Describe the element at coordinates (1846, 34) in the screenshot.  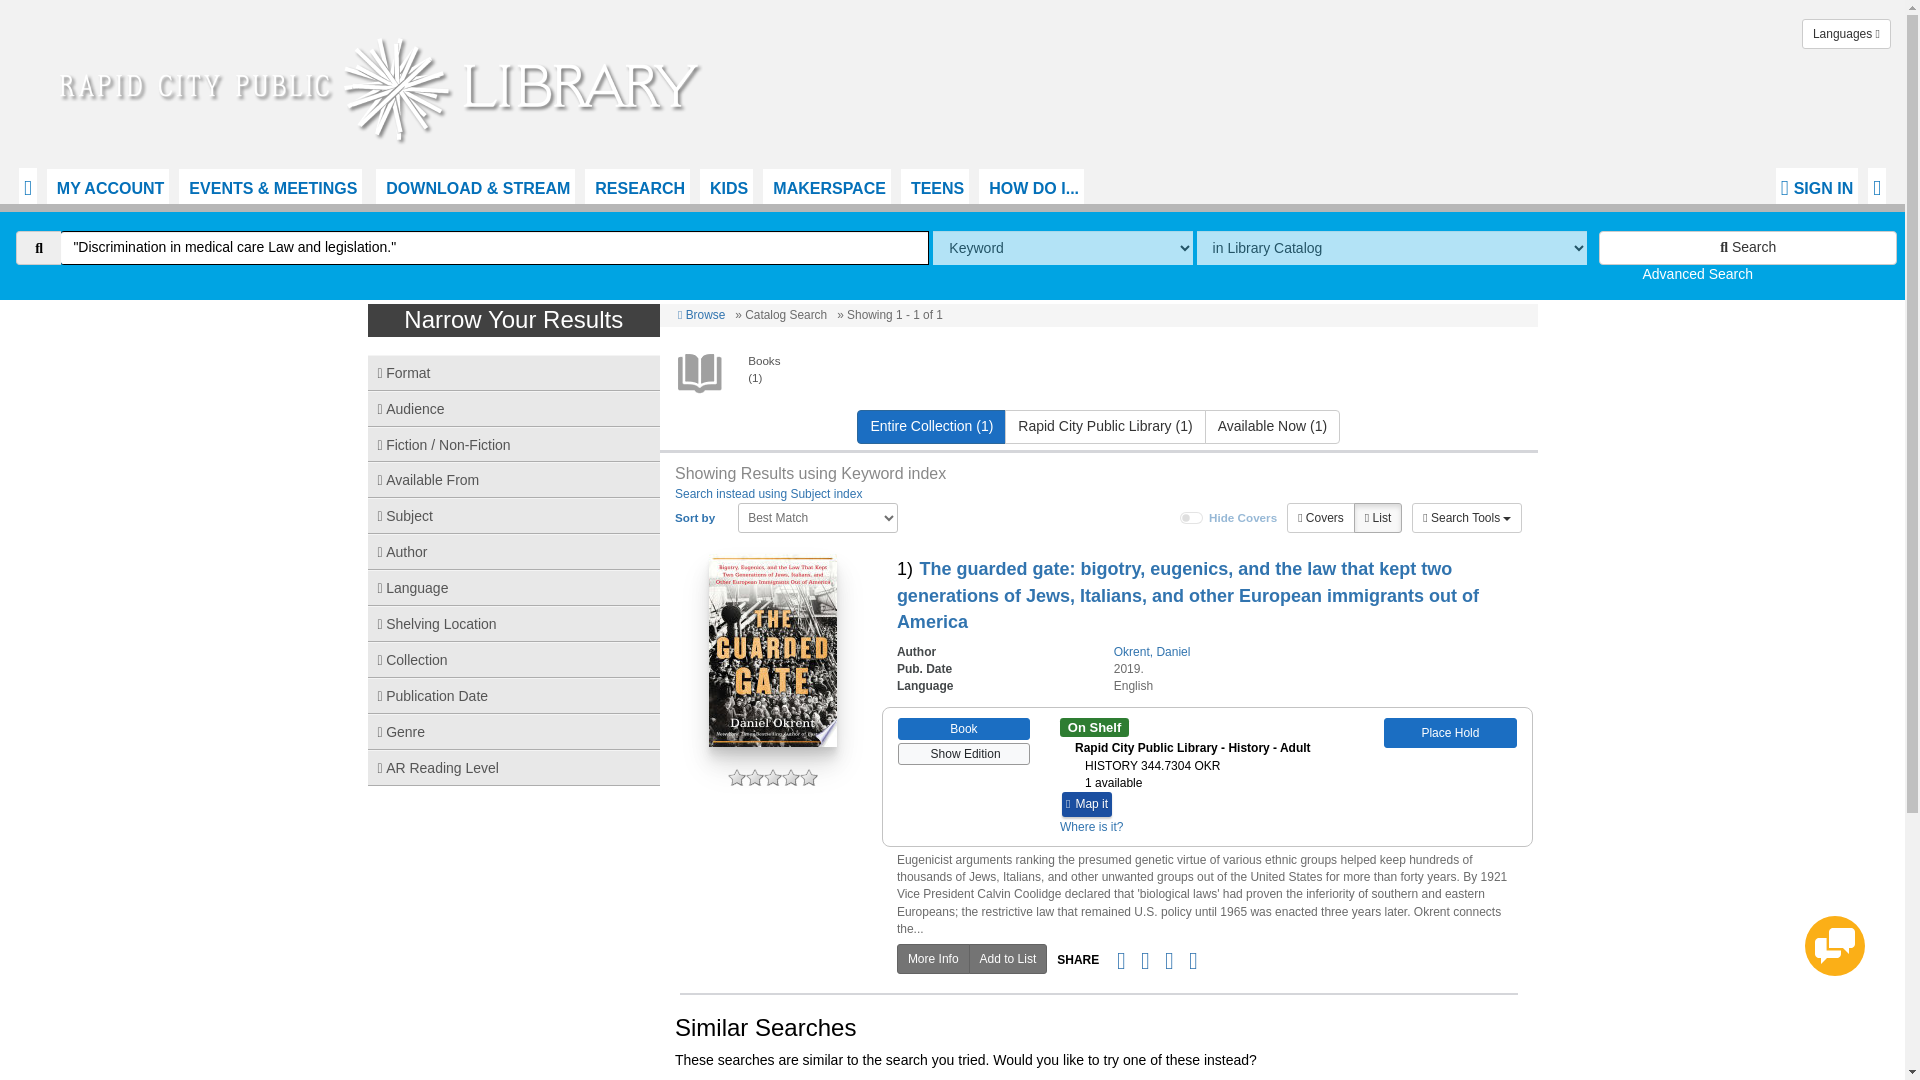
I see `Languages ` at that location.